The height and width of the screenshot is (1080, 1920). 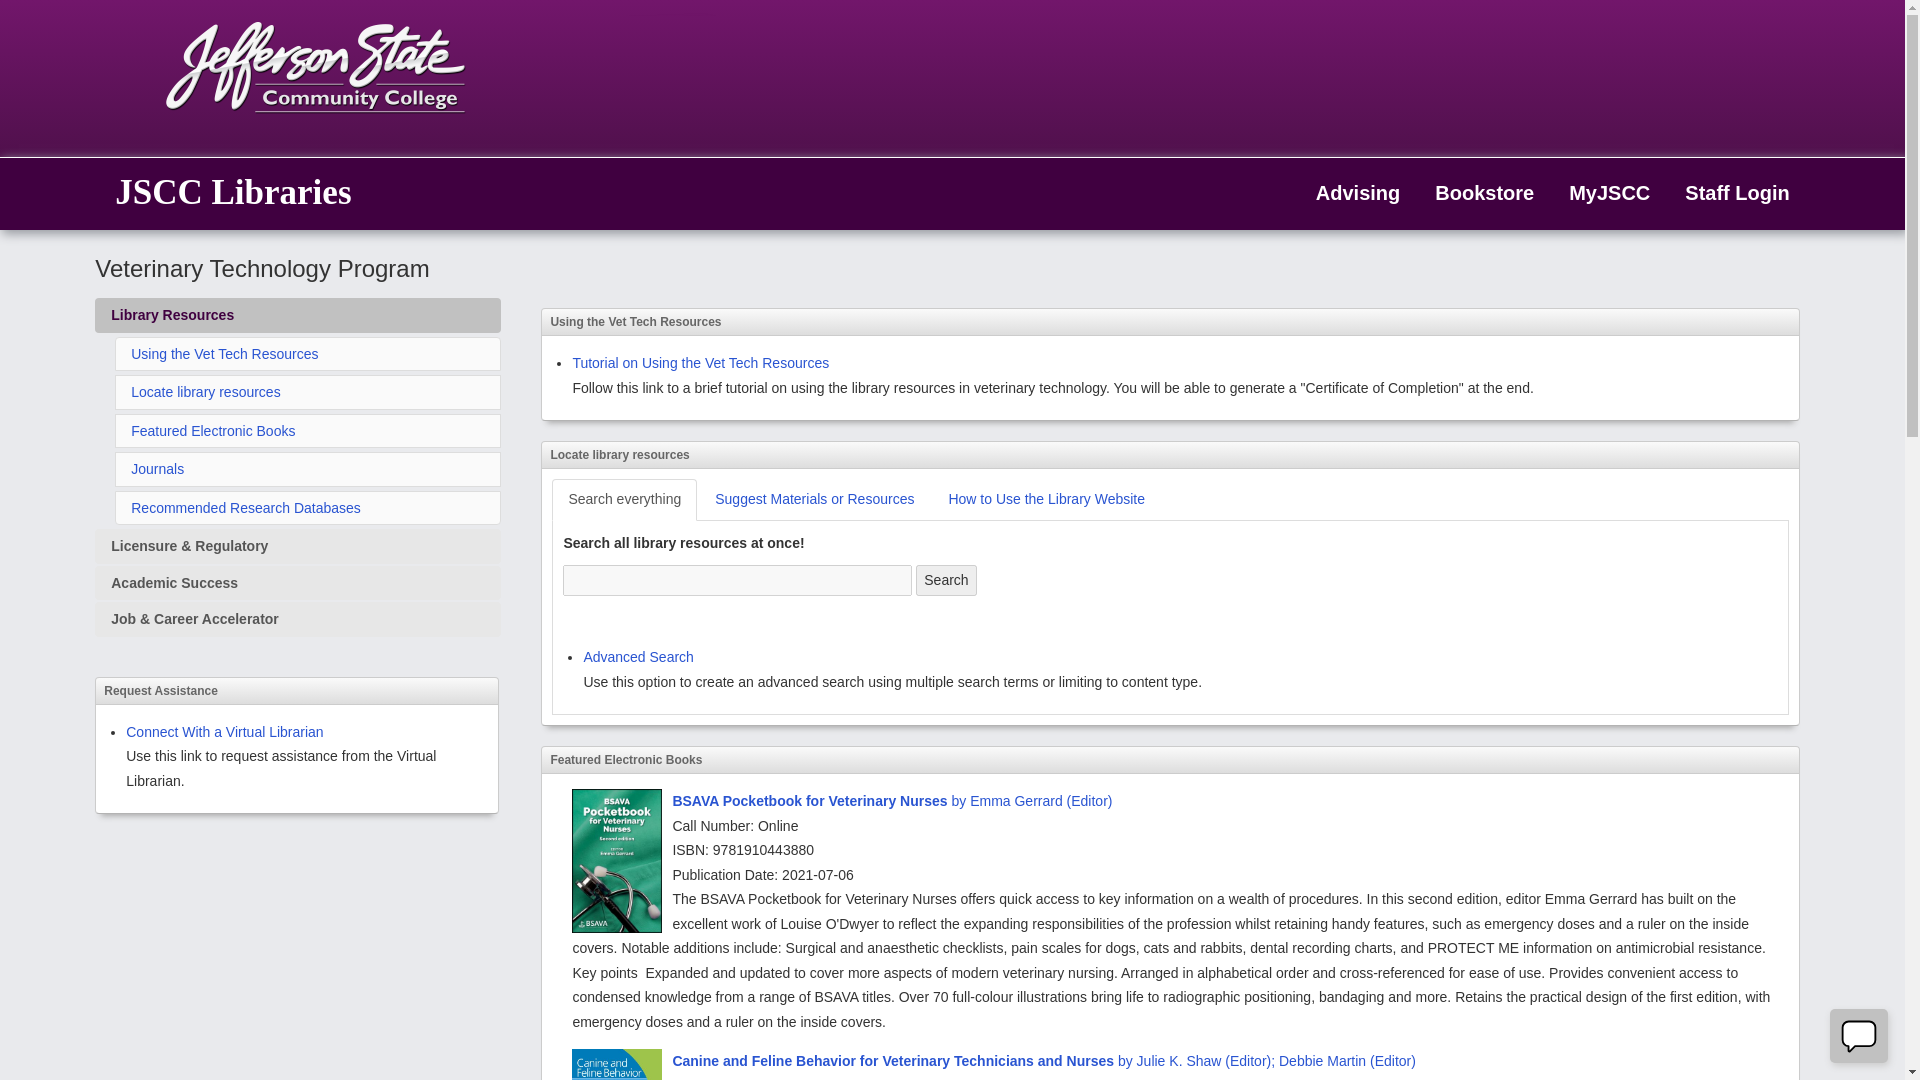 I want to click on Offline, so click(x=1858, y=1035).